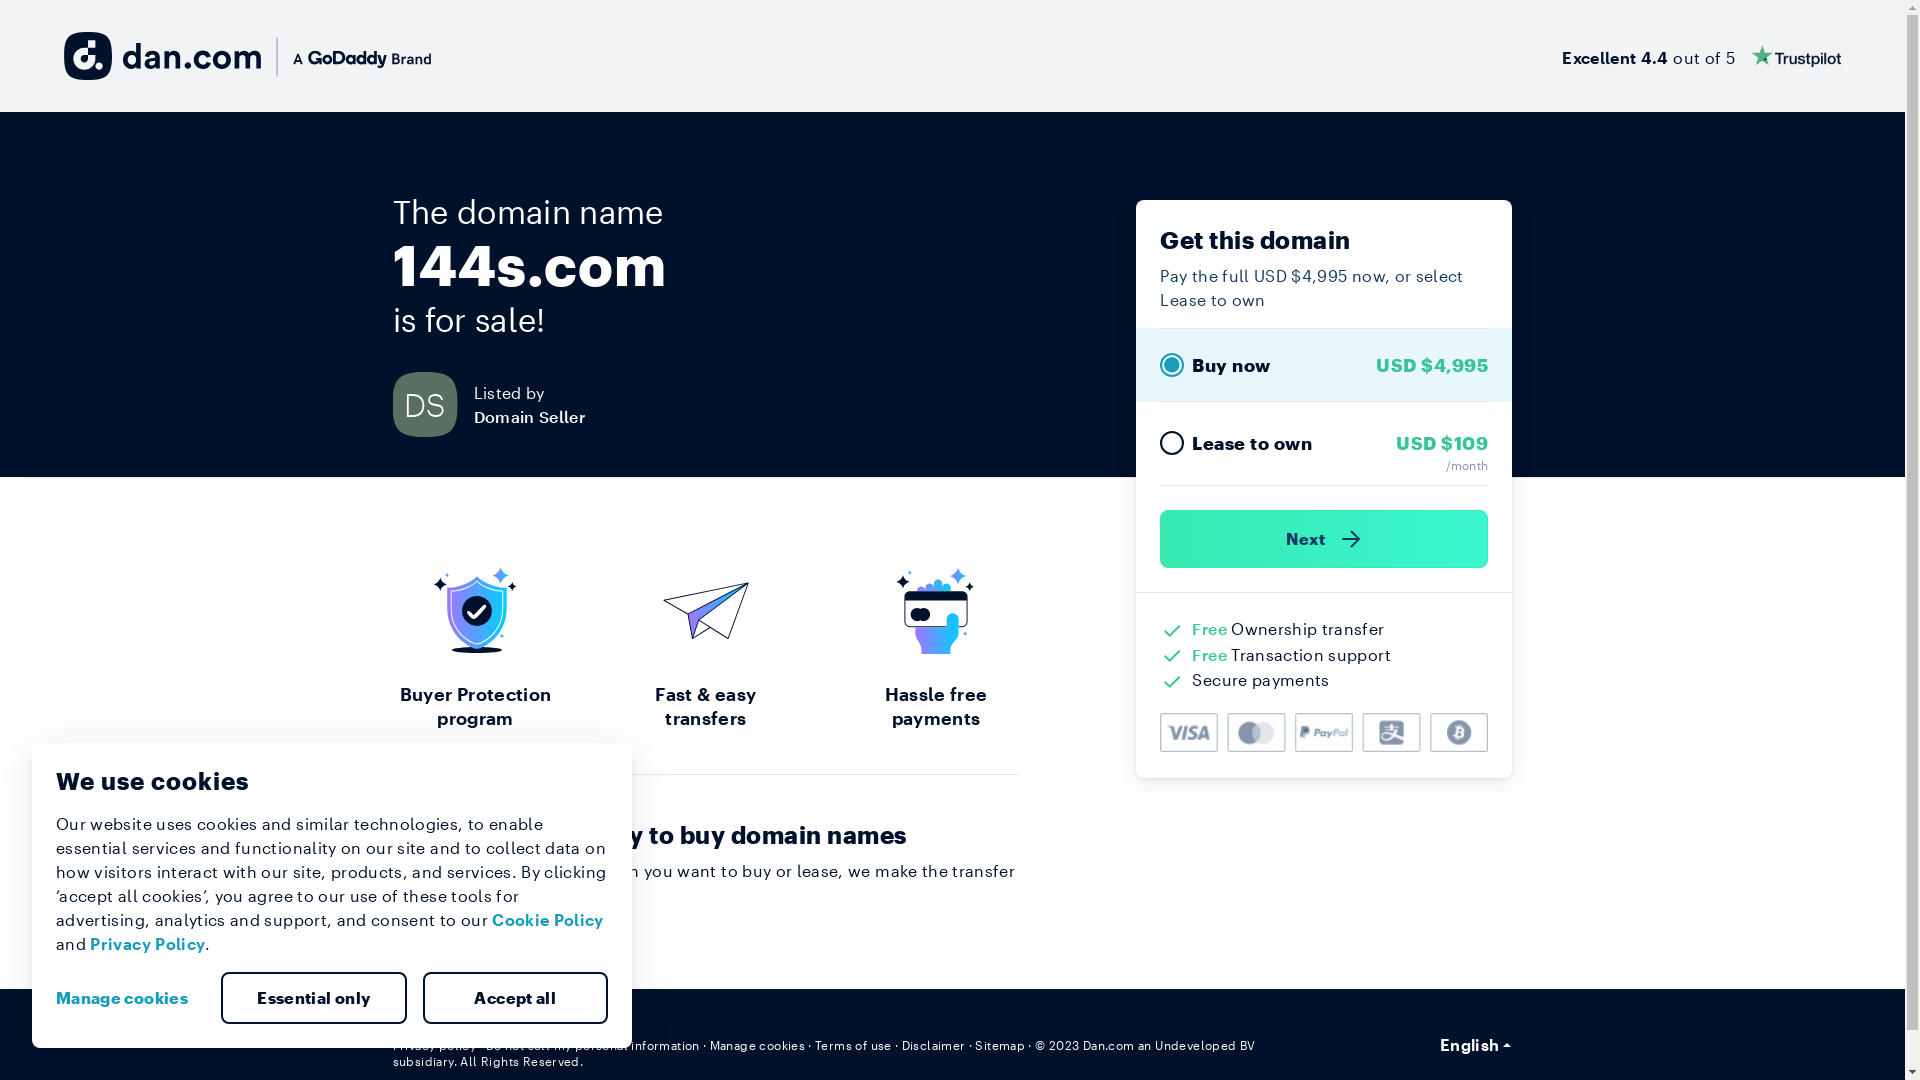  I want to click on Cookie Policy, so click(548, 920).